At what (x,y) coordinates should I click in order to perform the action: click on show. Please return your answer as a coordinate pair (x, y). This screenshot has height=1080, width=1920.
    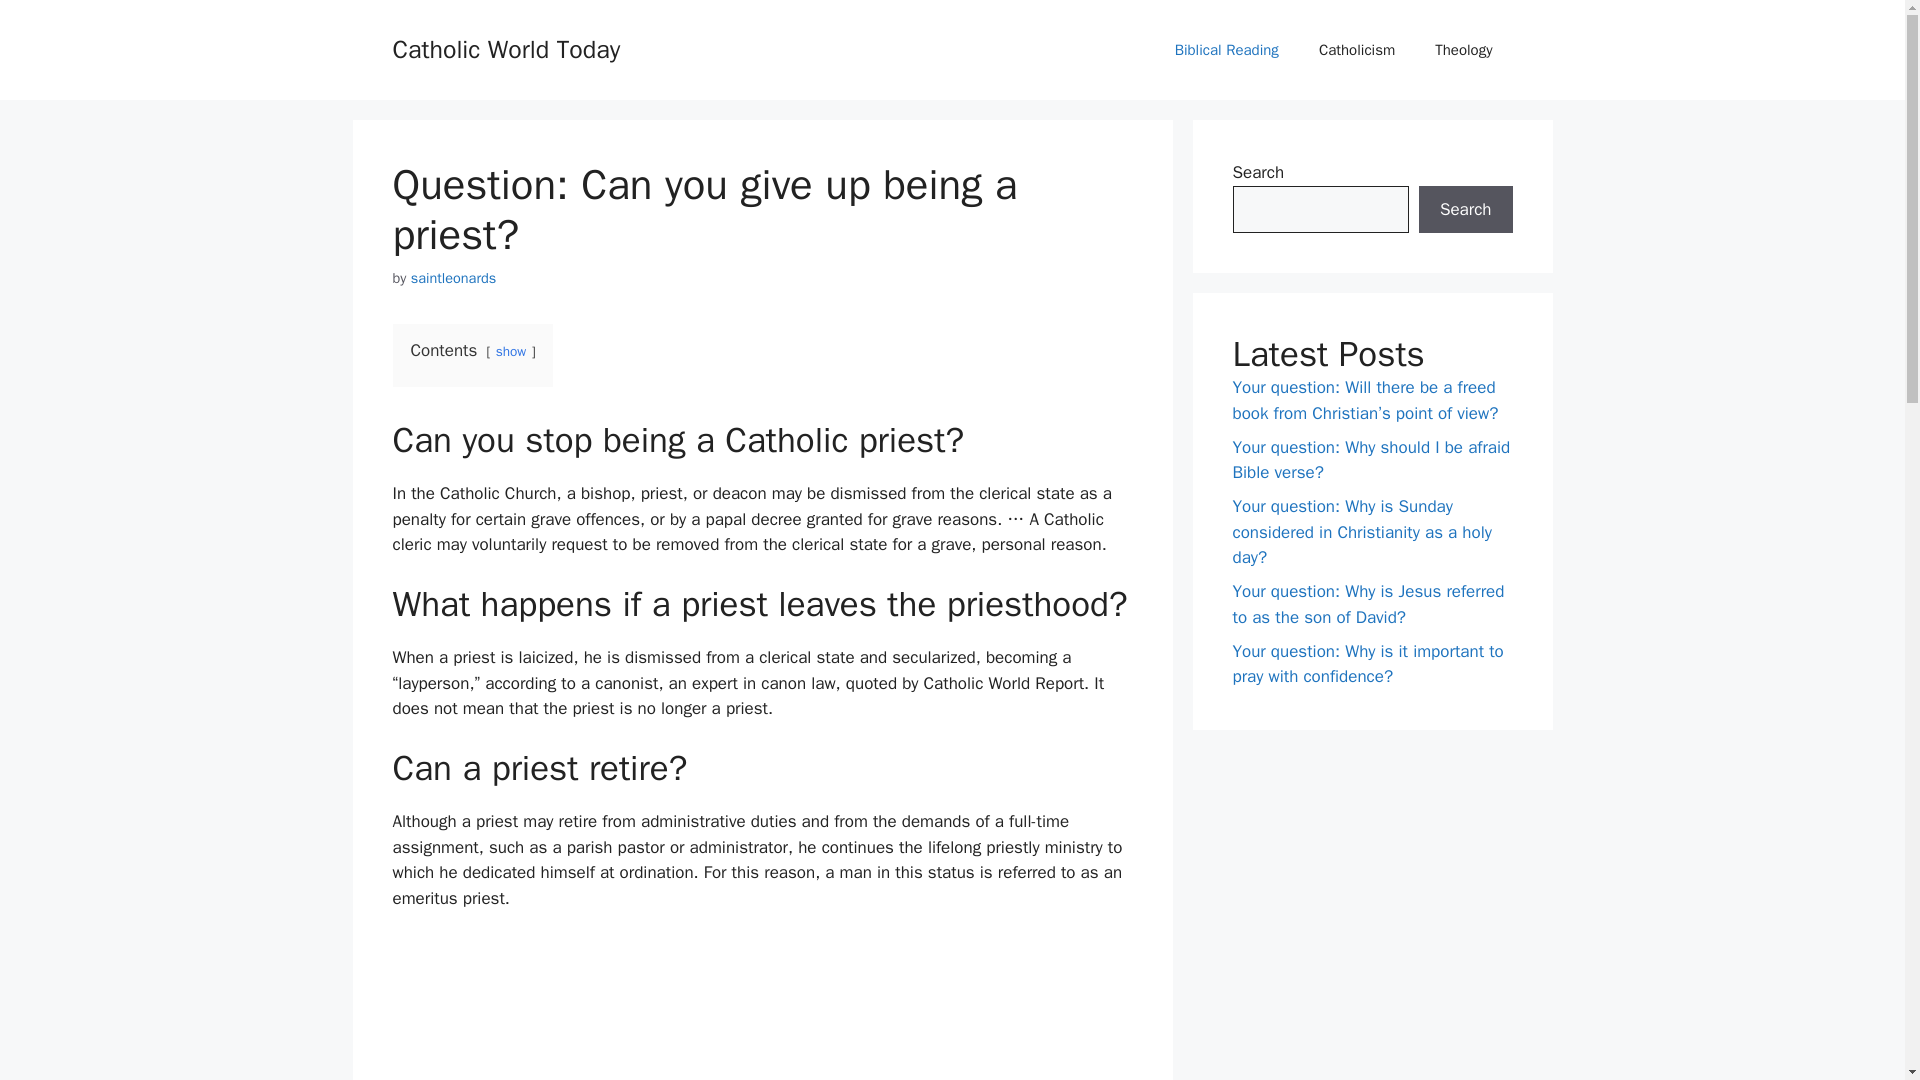
    Looking at the image, I should click on (510, 351).